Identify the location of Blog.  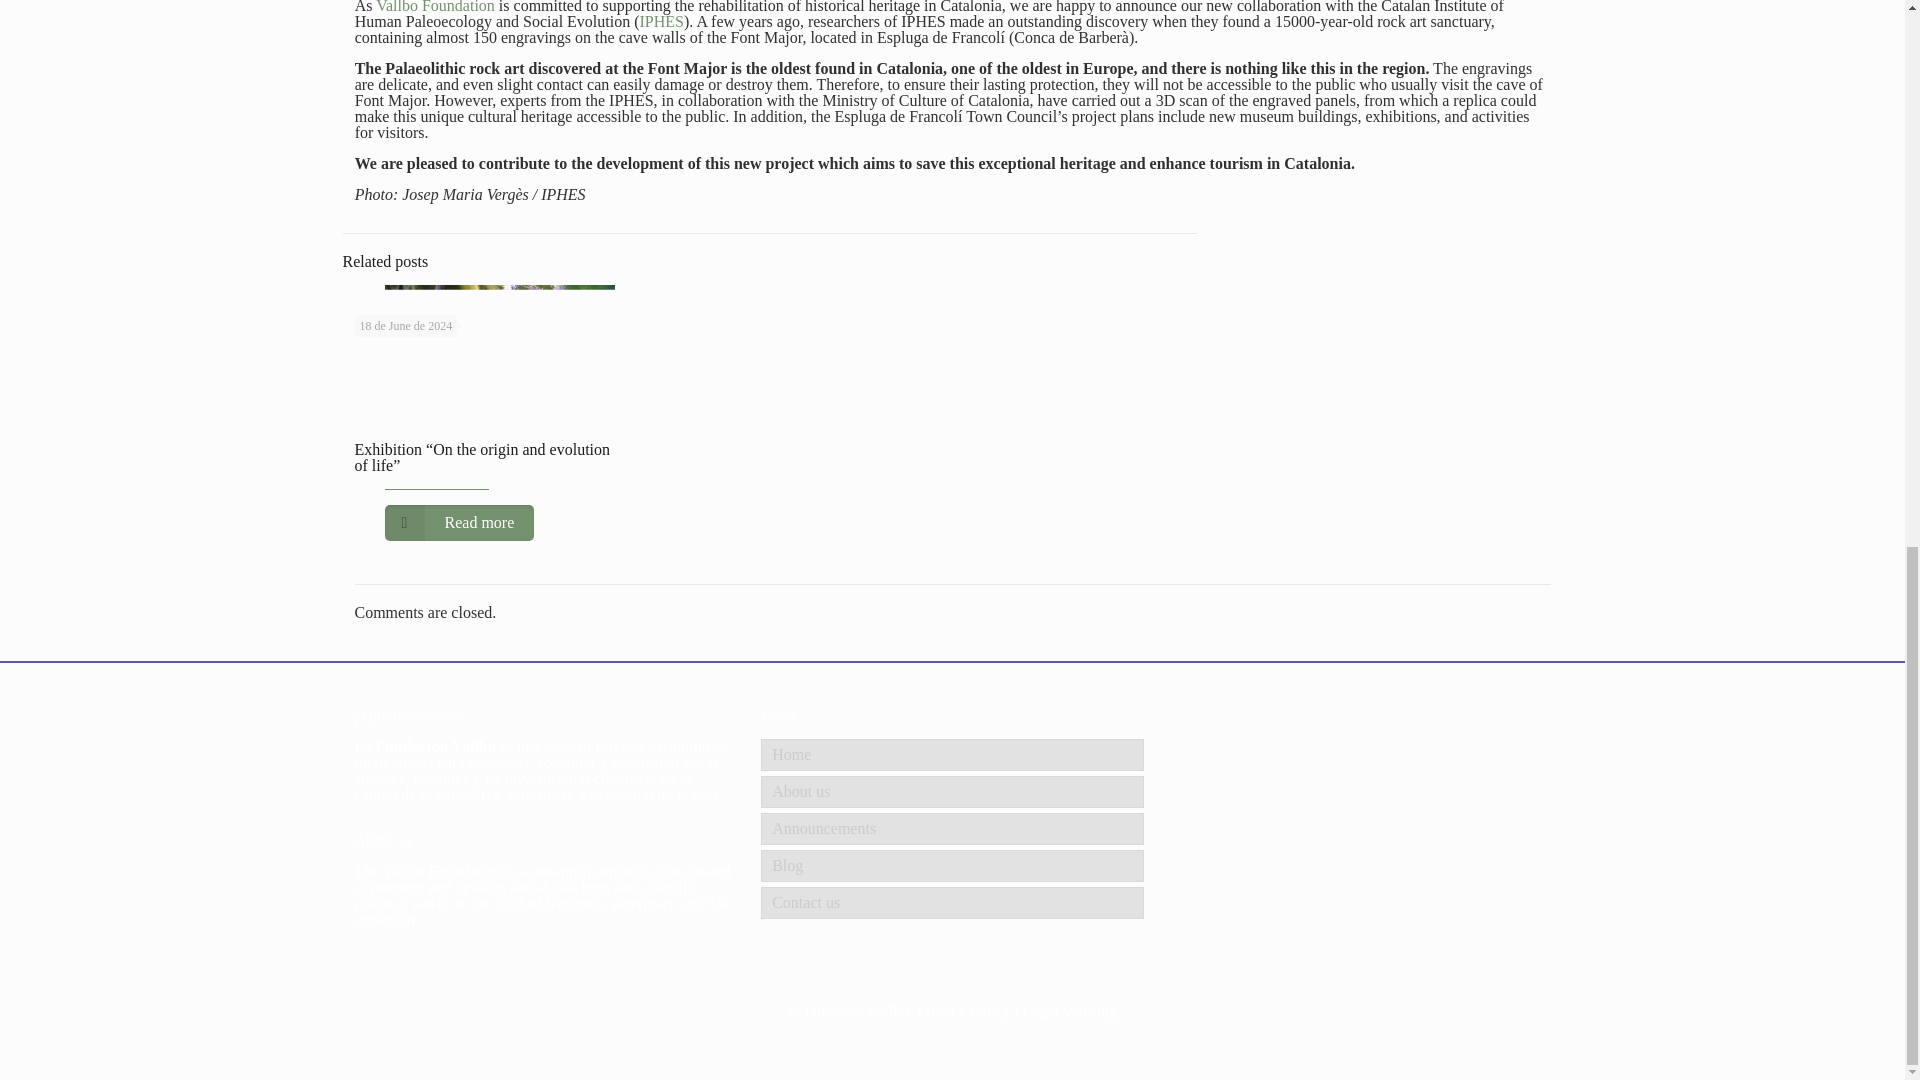
(952, 866).